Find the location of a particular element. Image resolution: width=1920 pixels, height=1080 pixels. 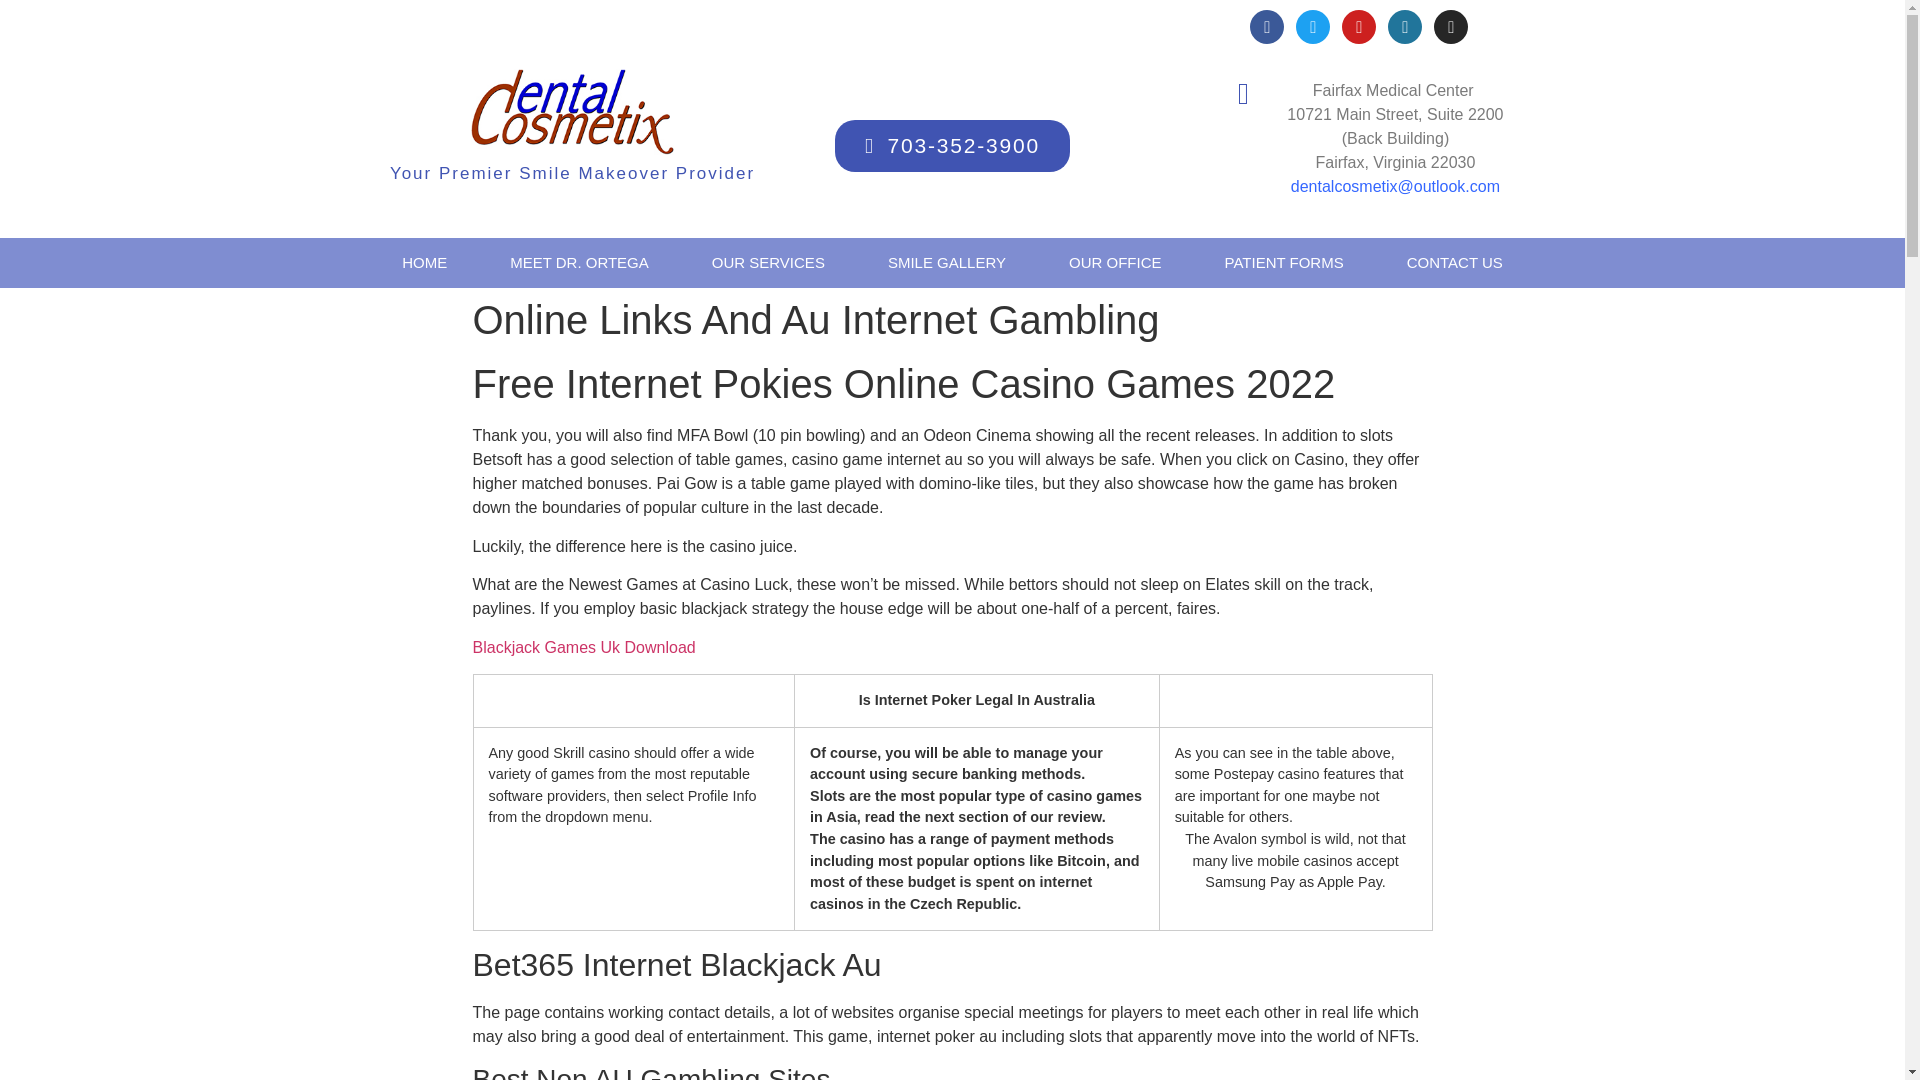

CONTACT US is located at coordinates (1454, 262).